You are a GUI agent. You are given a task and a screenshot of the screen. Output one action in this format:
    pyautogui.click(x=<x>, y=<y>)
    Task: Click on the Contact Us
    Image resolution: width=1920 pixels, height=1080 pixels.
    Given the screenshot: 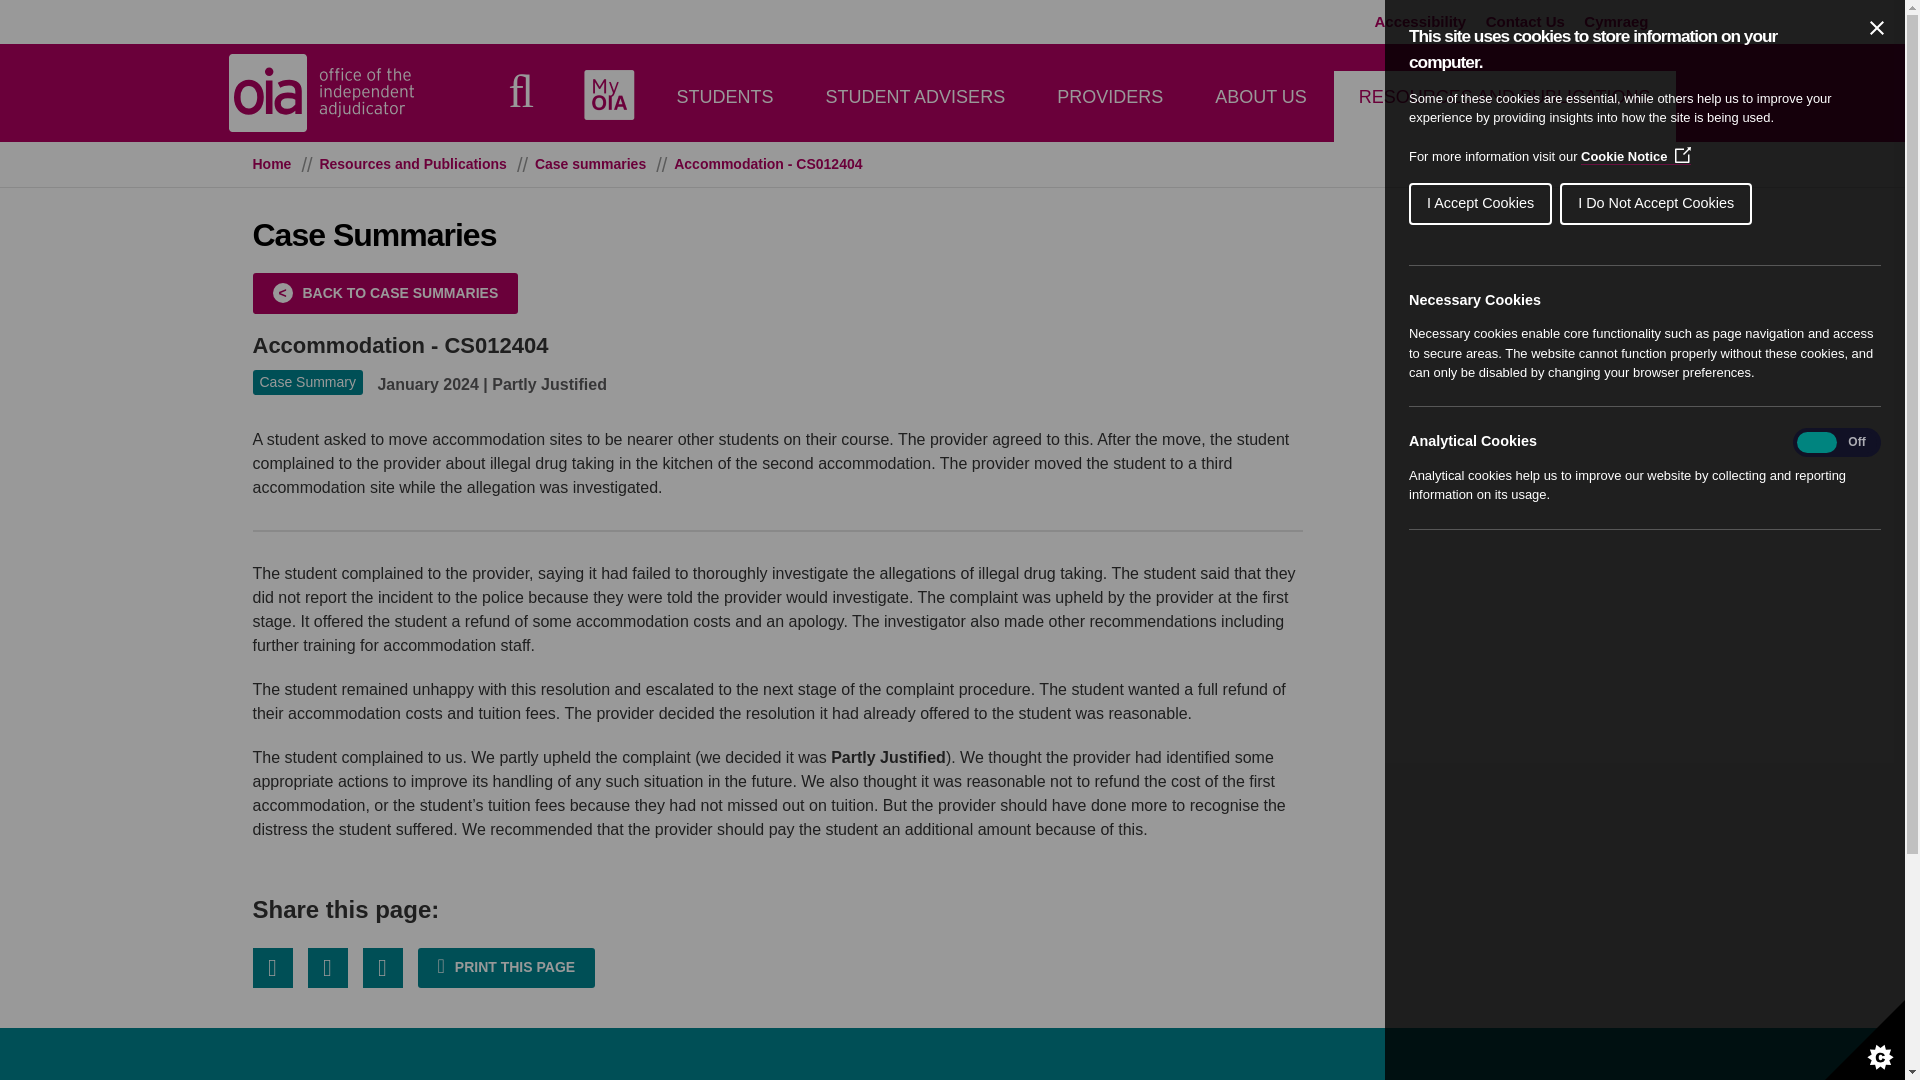 What is the action you would take?
    pyautogui.click(x=1525, y=22)
    